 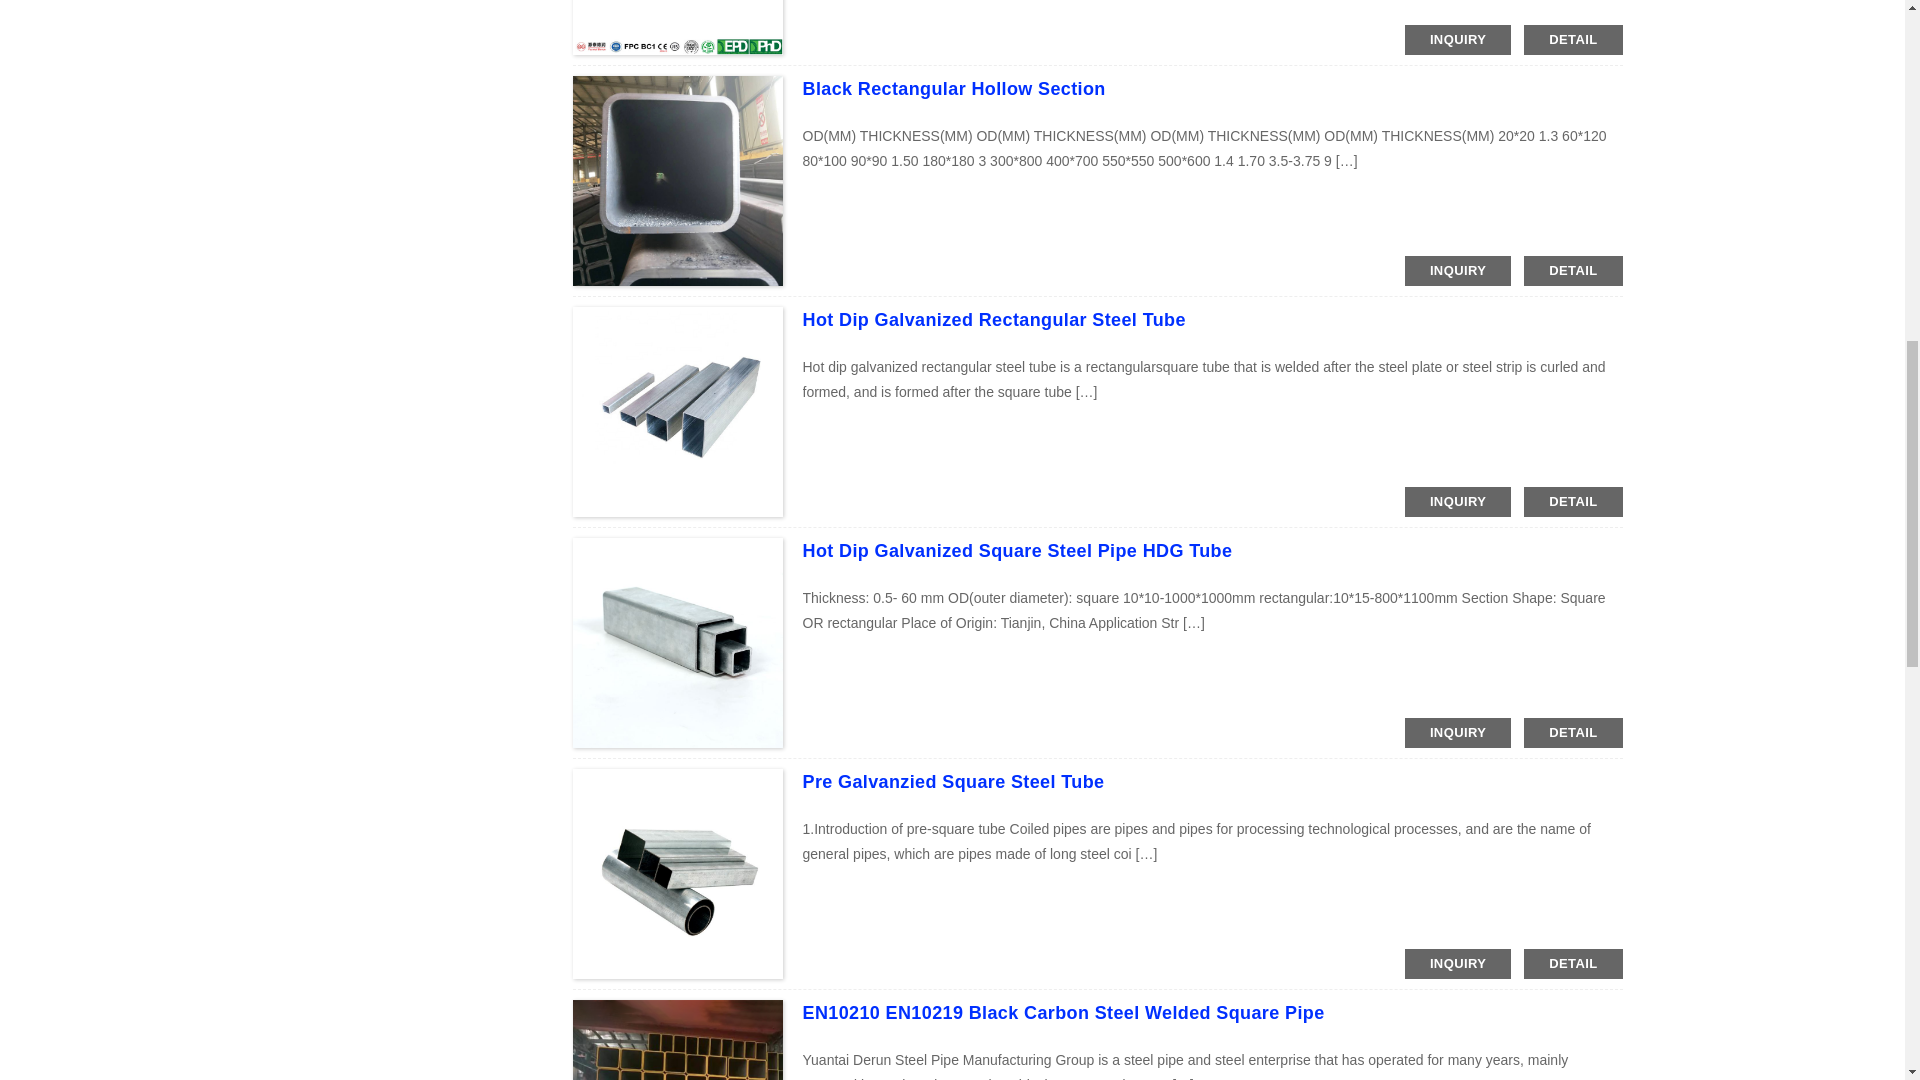 I want to click on DETAIL, so click(x=1573, y=270).